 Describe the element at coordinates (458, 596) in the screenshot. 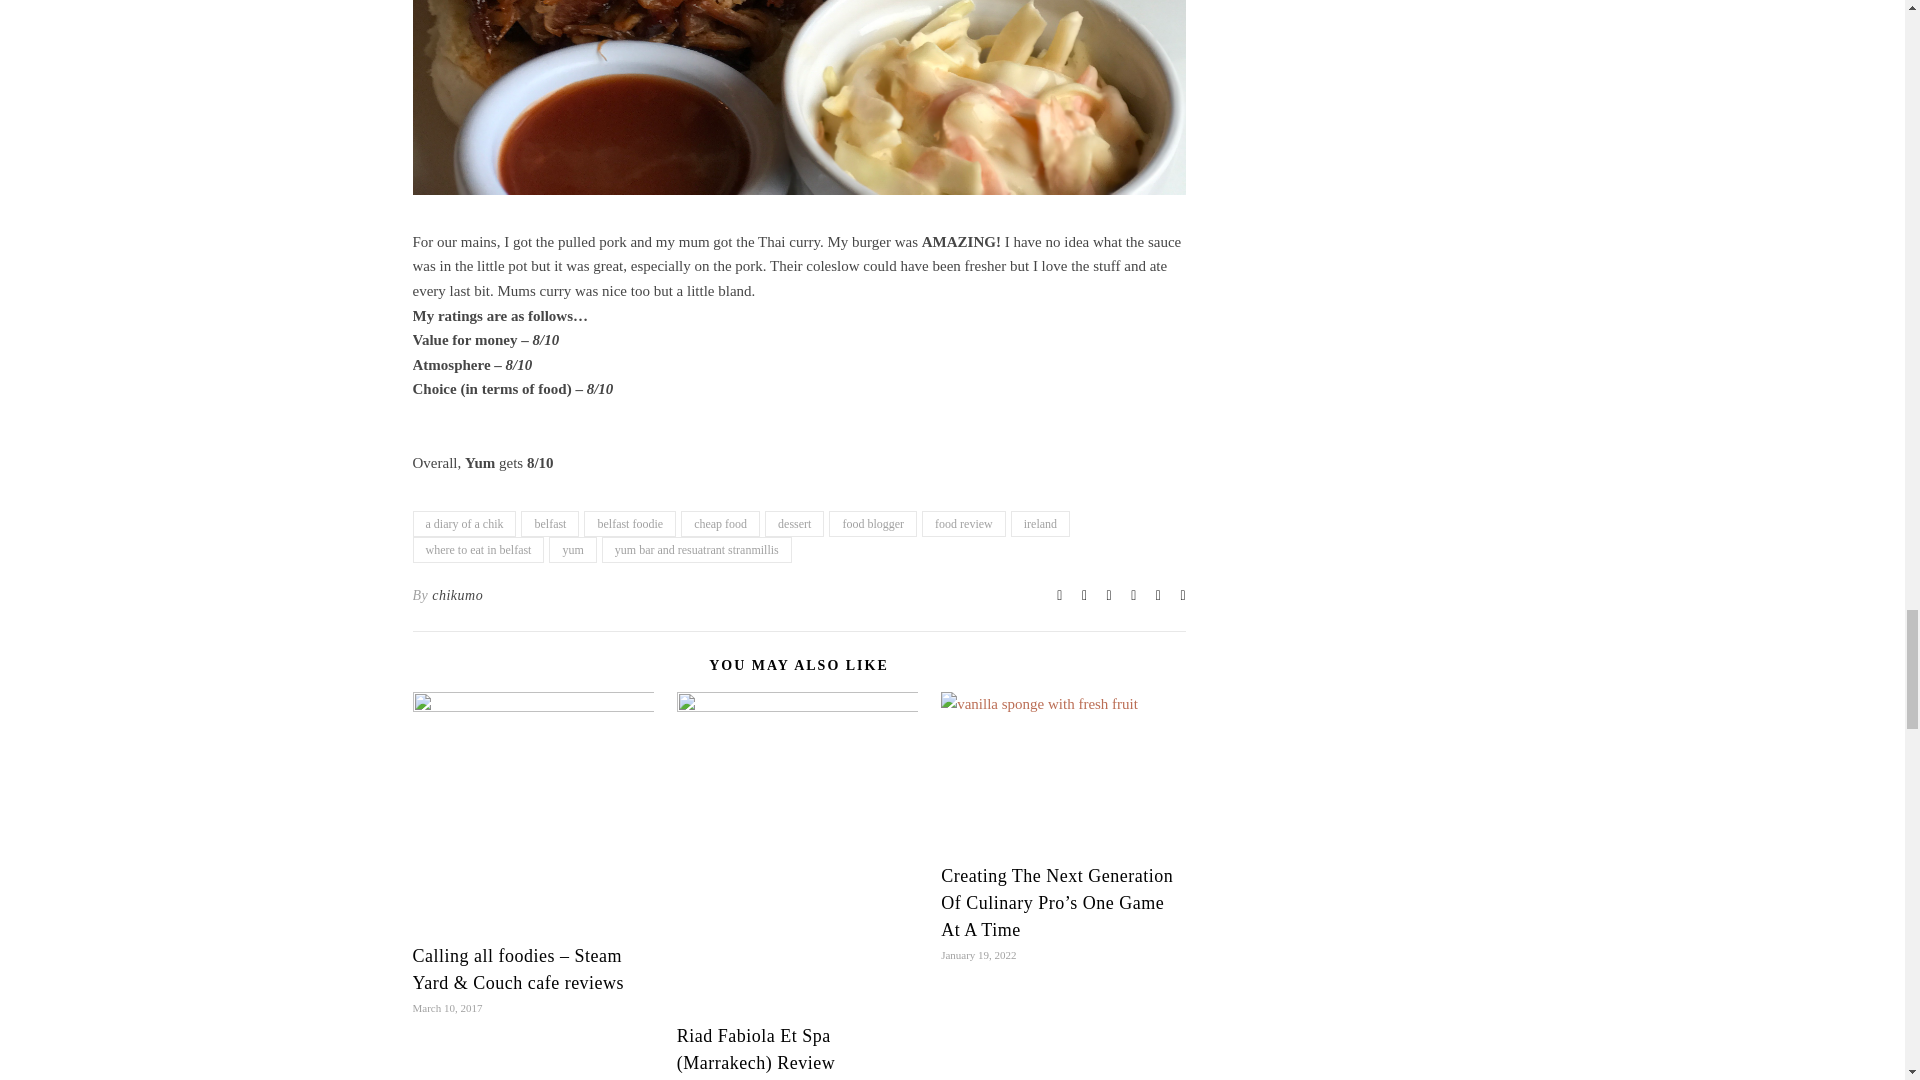

I see `Posts by chikumo` at that location.